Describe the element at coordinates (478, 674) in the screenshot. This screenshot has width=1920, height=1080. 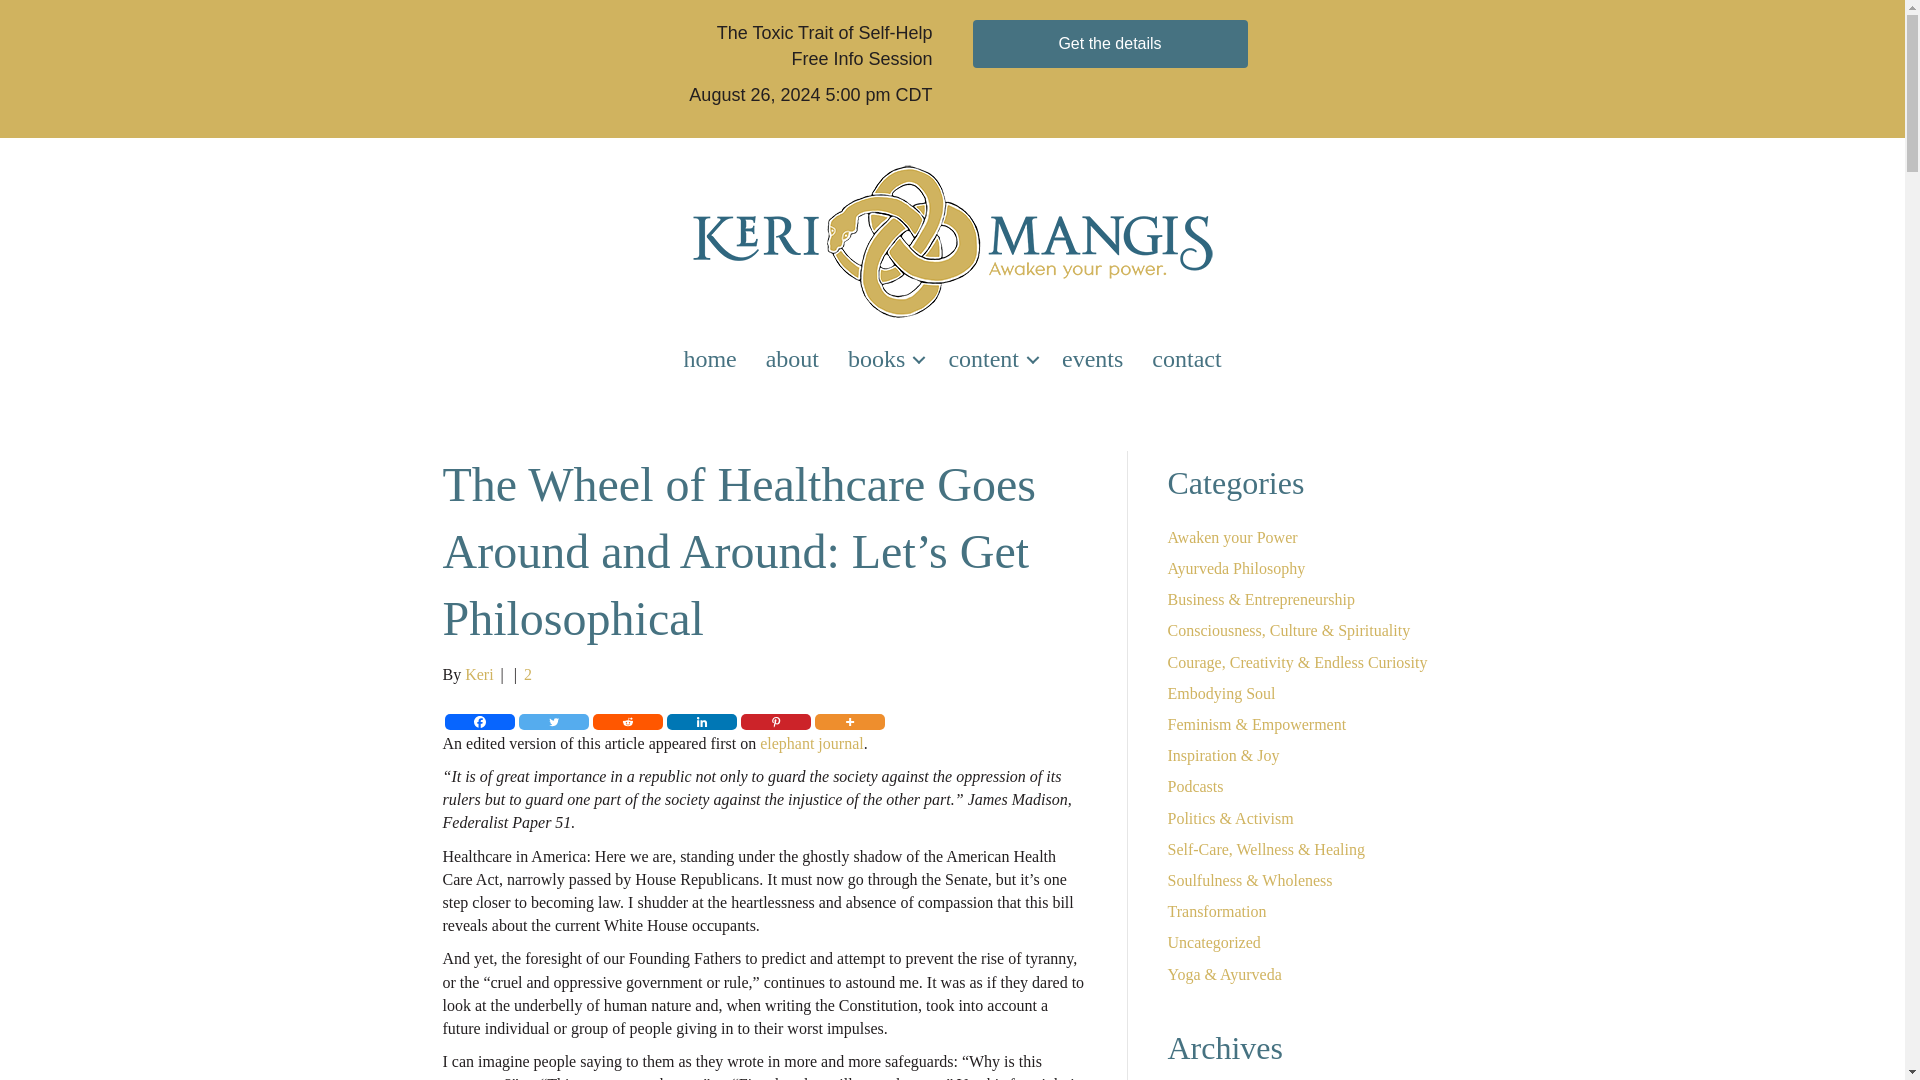
I see `Keri` at that location.